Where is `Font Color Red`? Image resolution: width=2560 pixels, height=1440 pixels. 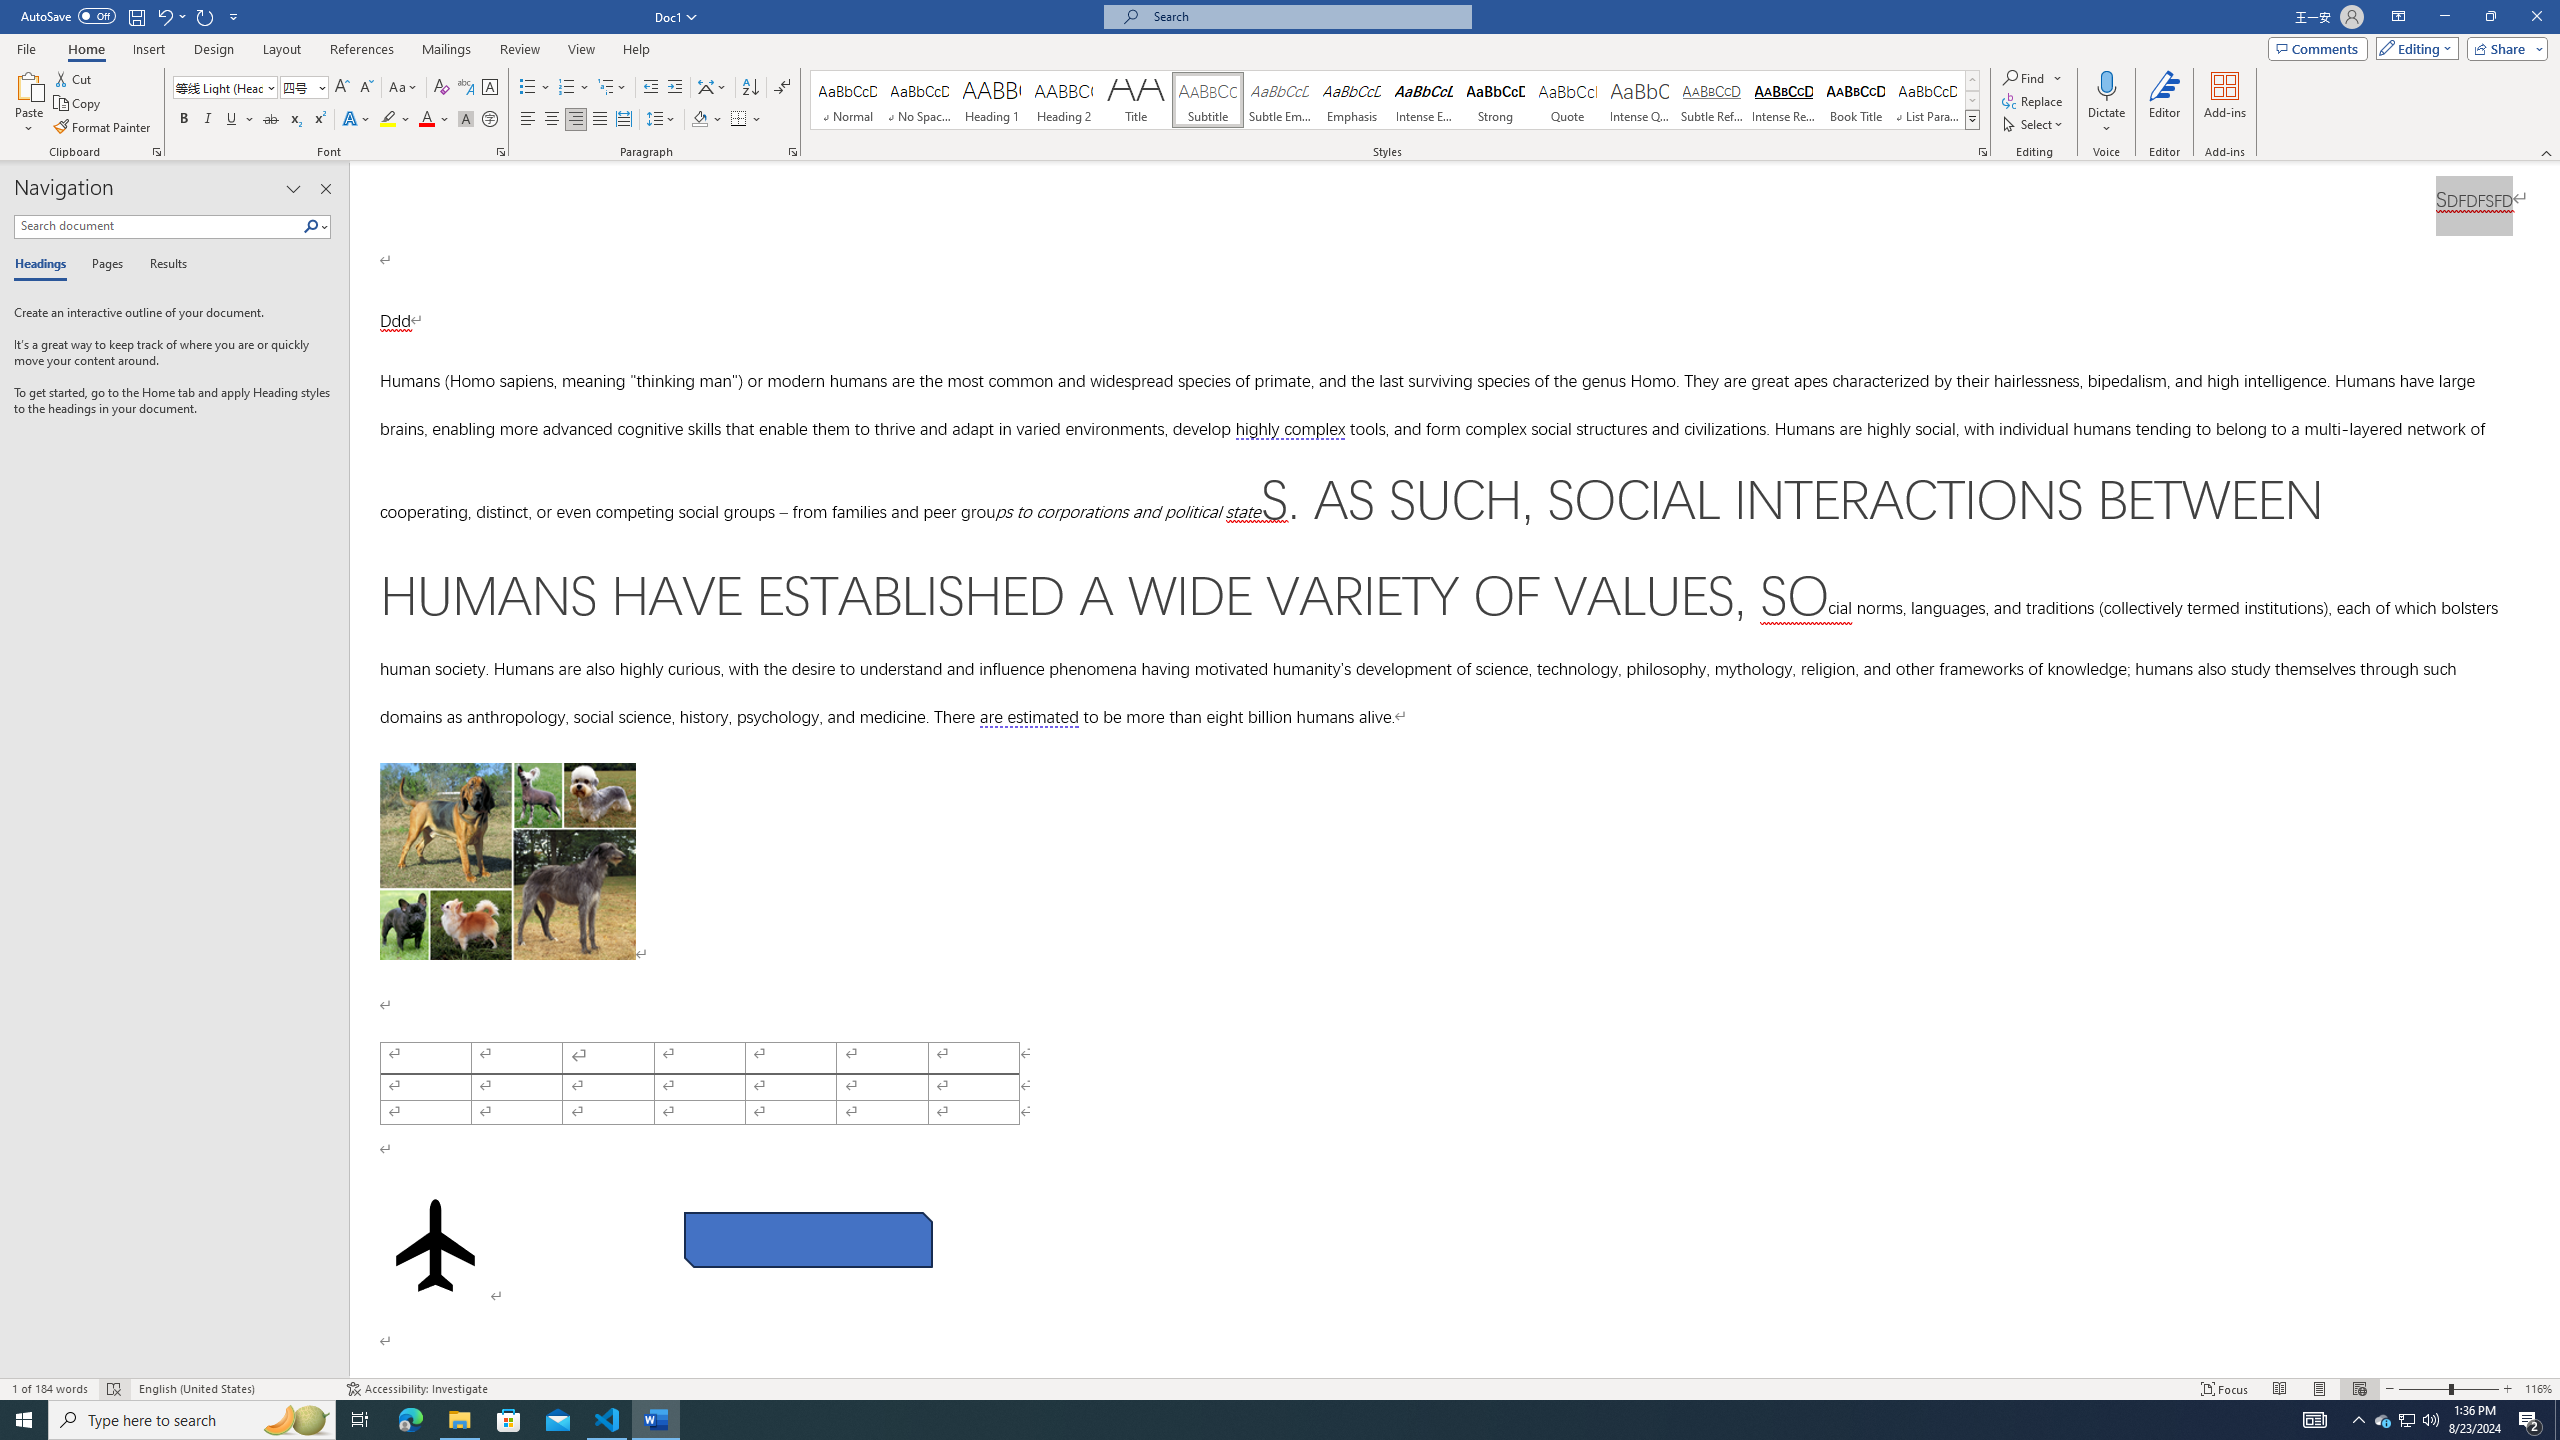
Font Color Red is located at coordinates (426, 120).